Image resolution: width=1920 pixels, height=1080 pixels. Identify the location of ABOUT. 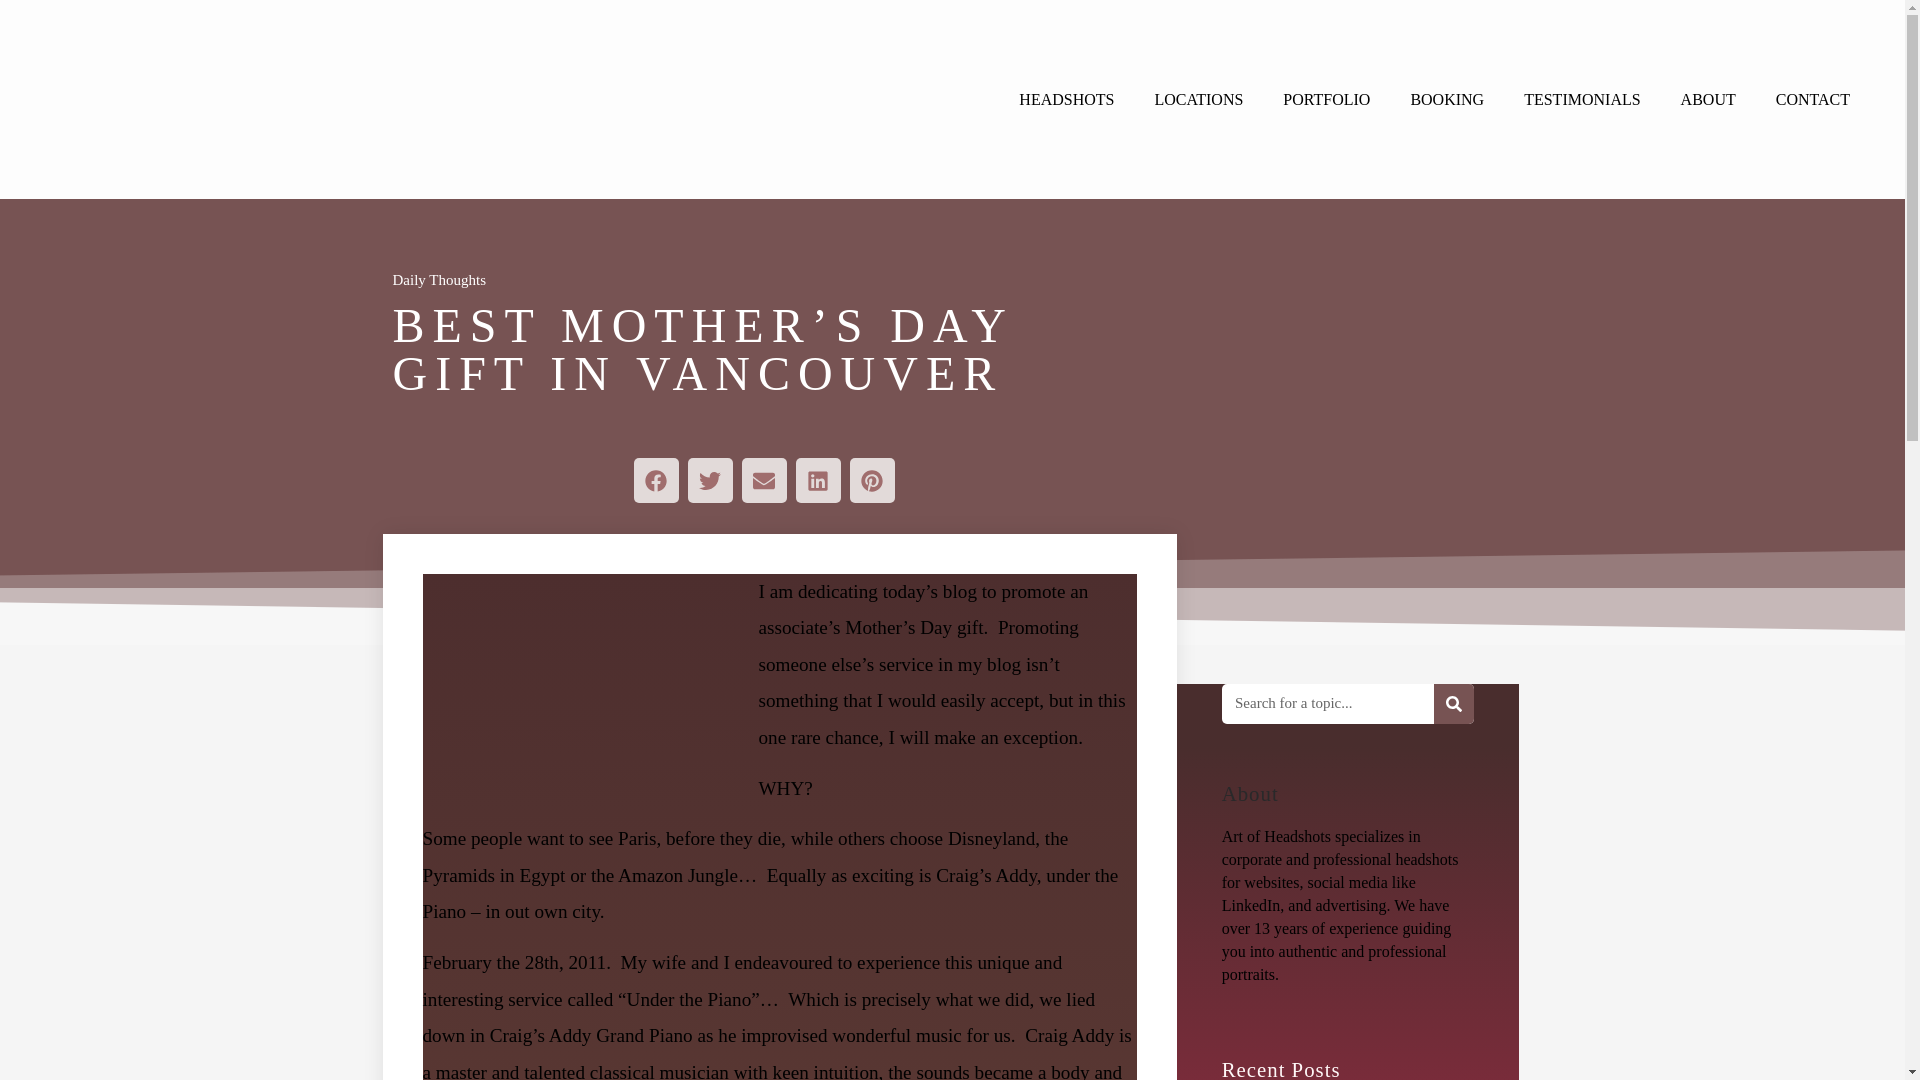
(1708, 100).